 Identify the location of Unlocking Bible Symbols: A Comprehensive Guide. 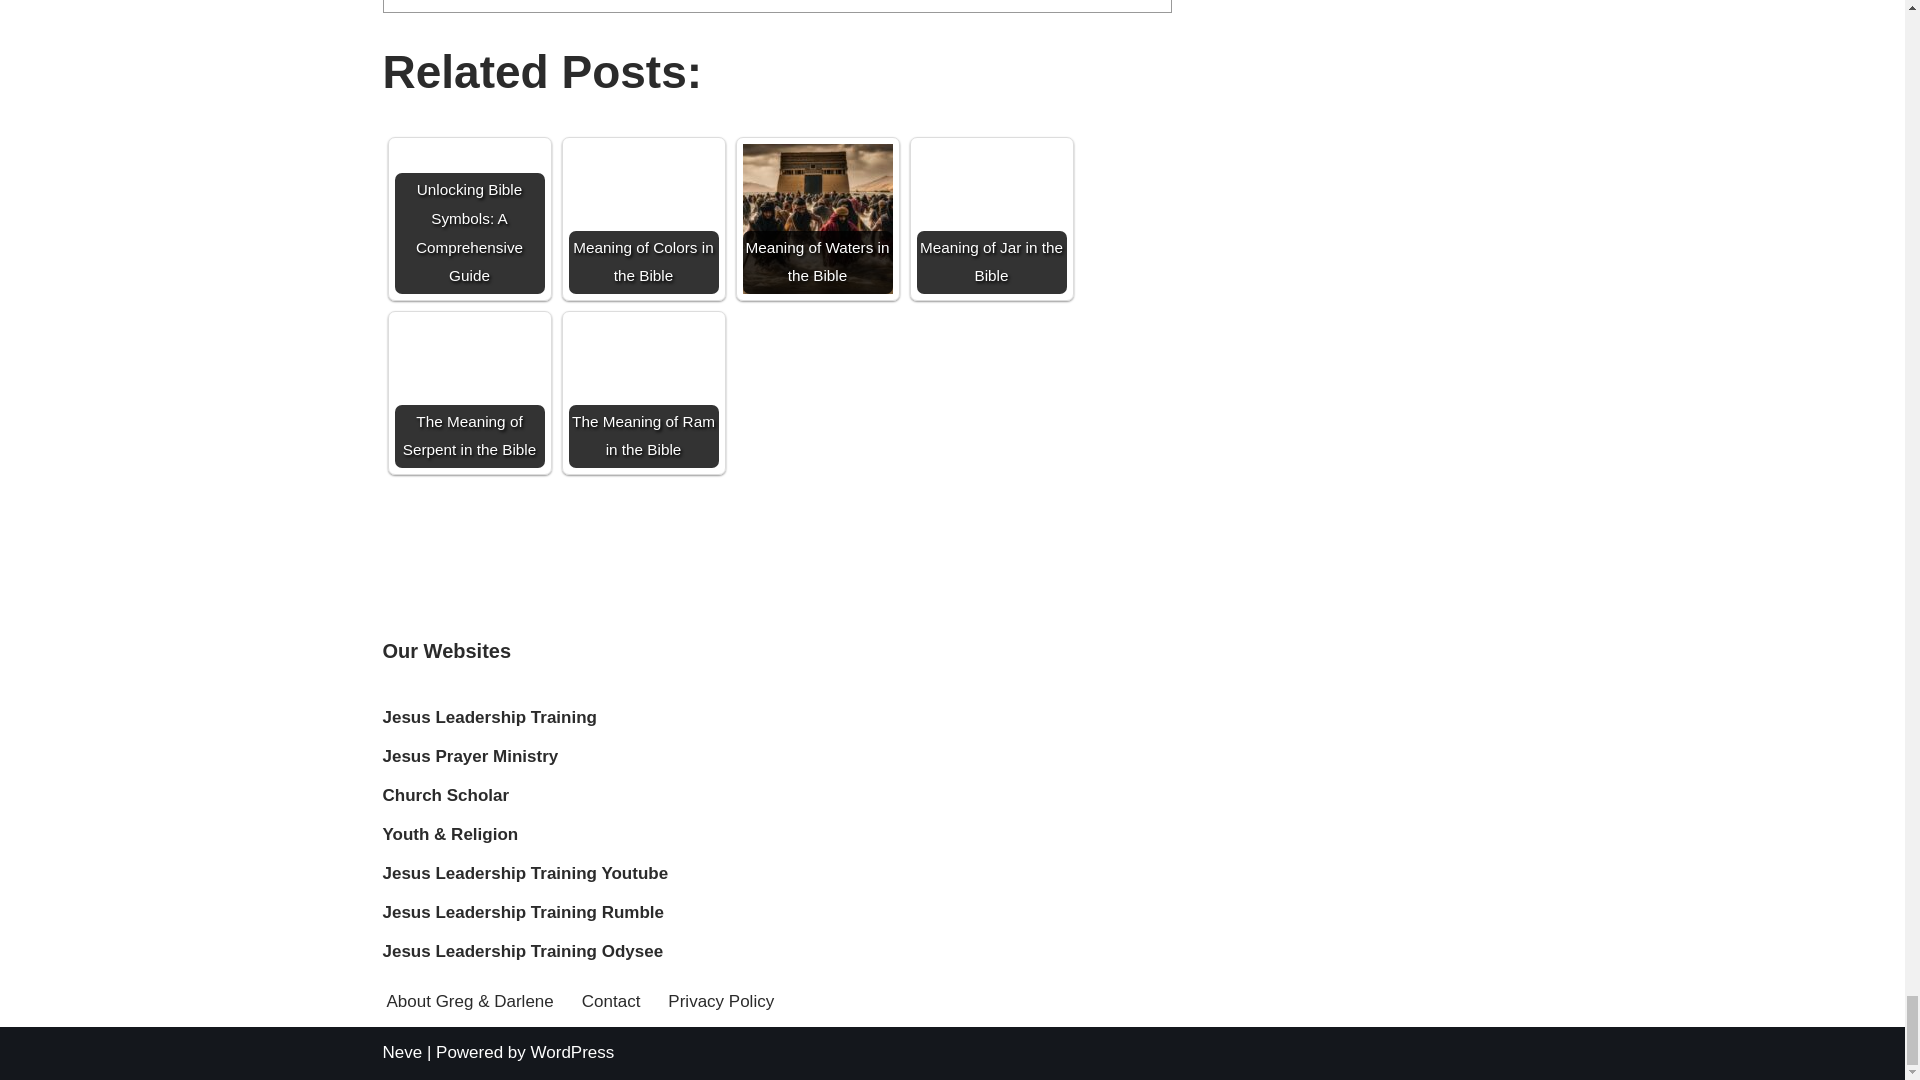
(468, 186).